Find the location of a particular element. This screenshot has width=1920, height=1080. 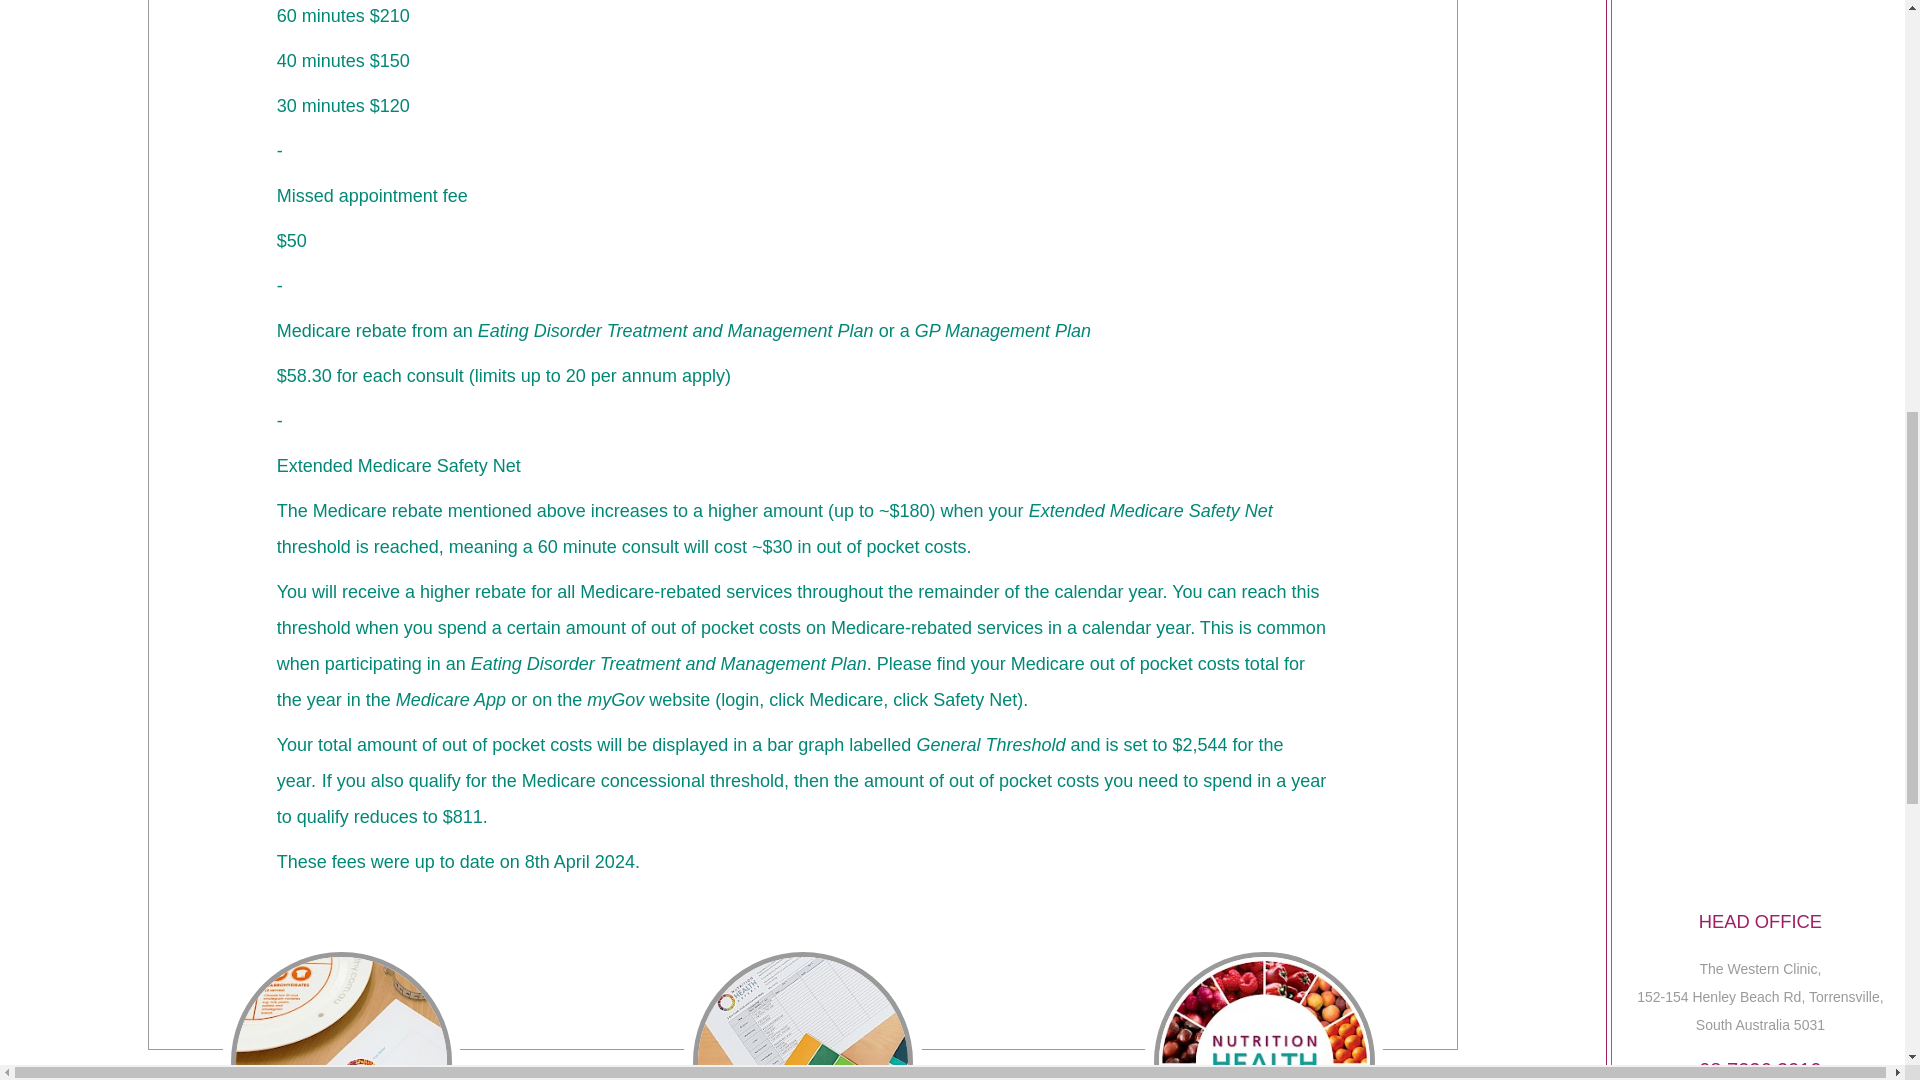

Call Nutrition Health Experts is located at coordinates (1760, 1068).